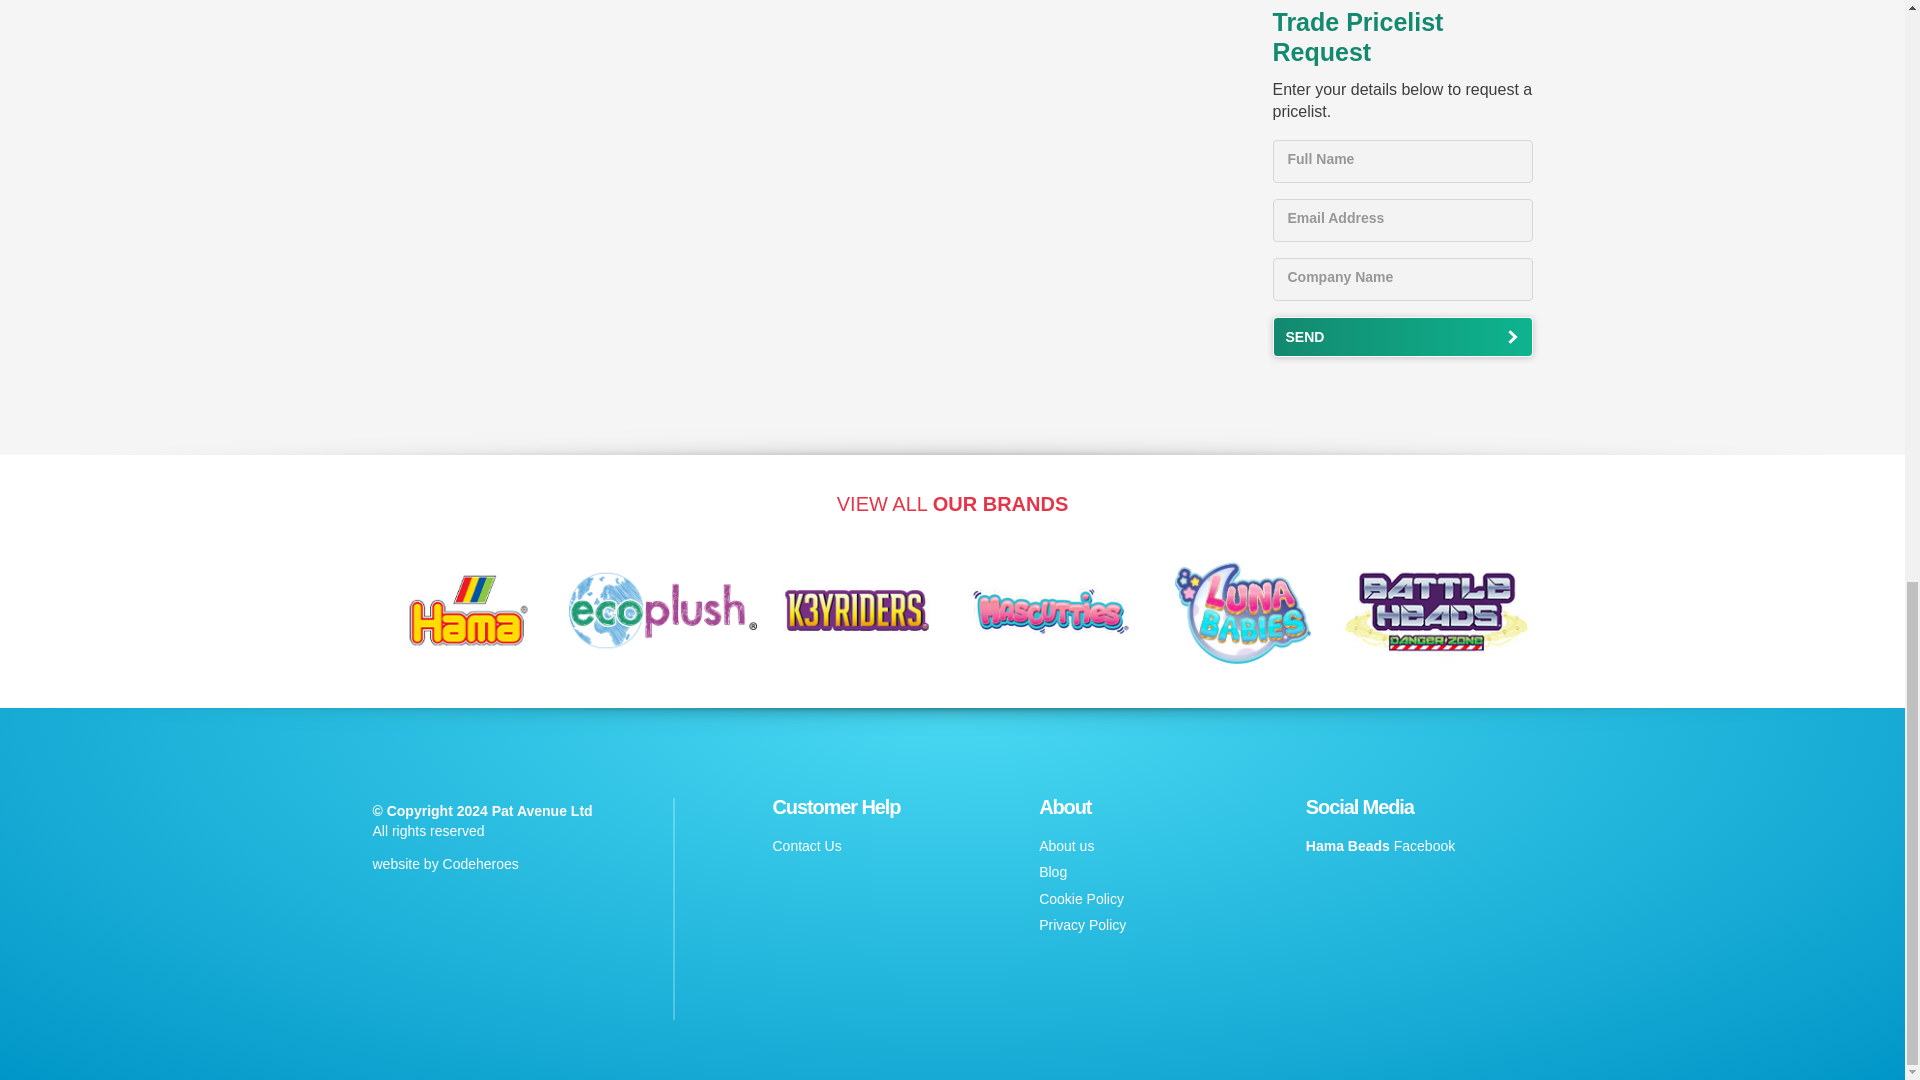 Image resolution: width=1920 pixels, height=1080 pixels. What do you see at coordinates (469, 542) in the screenshot?
I see `Shop Hama Beads` at bounding box center [469, 542].